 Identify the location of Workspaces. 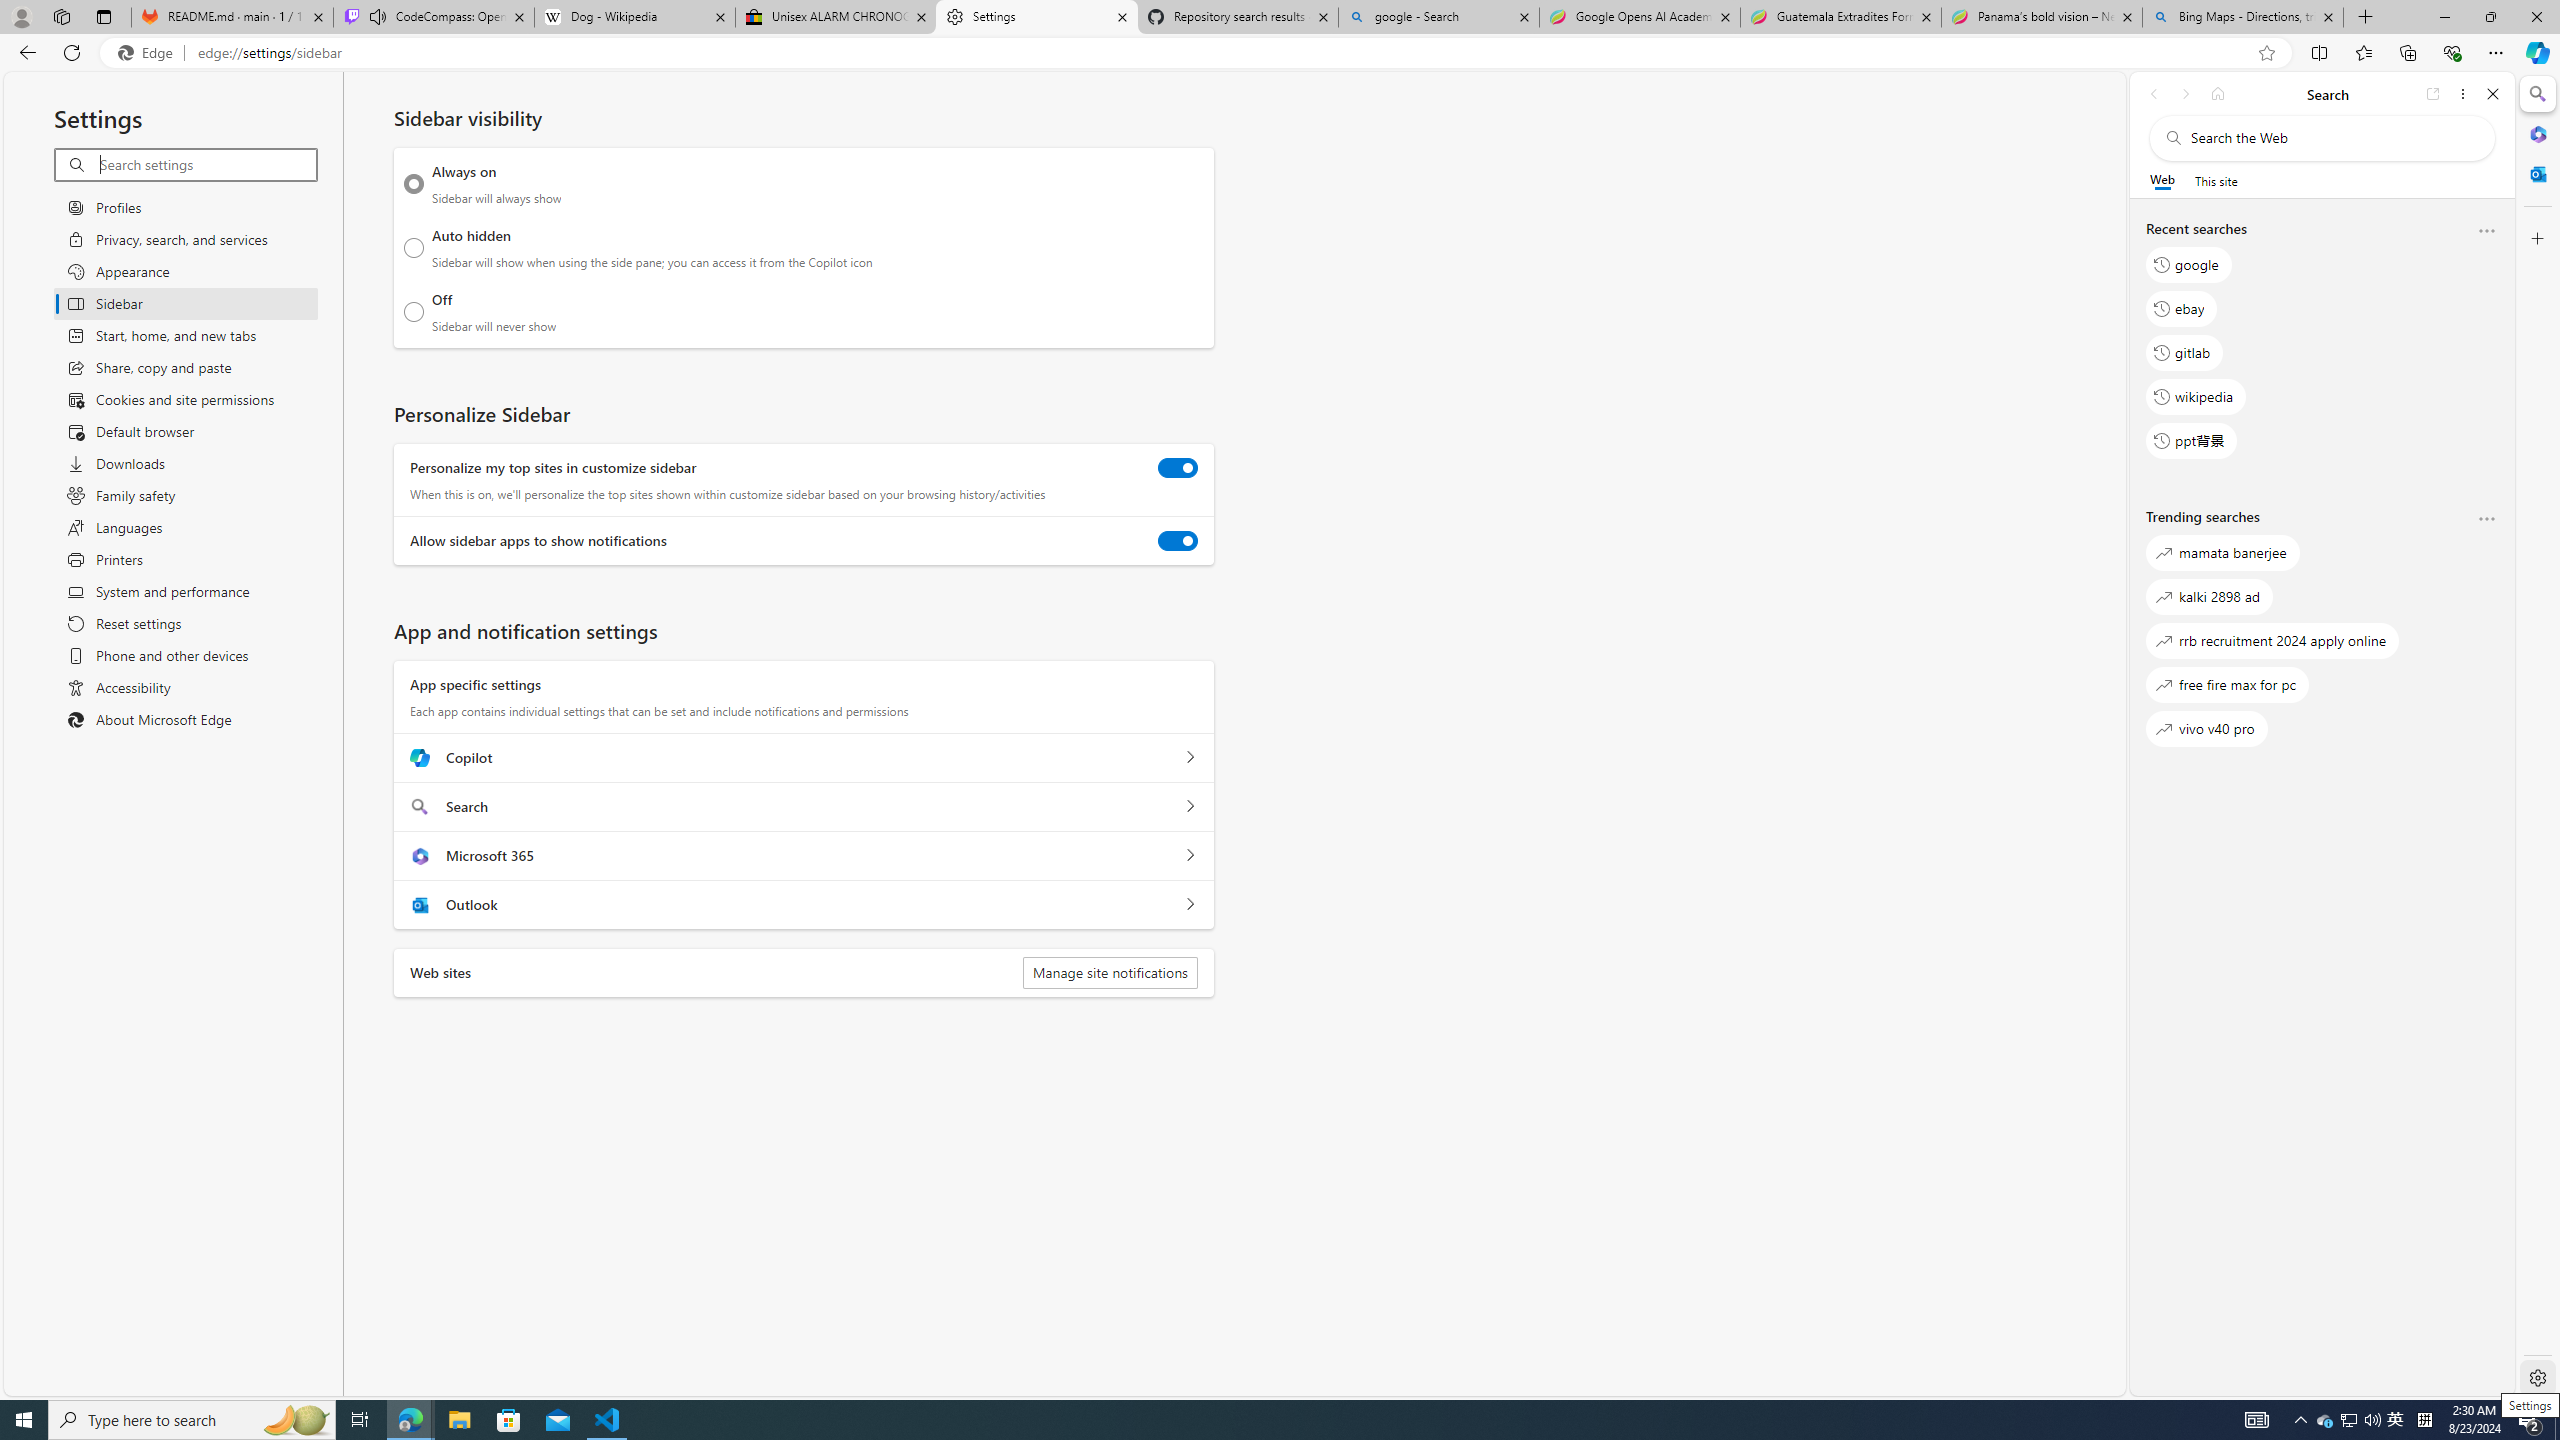
(61, 16).